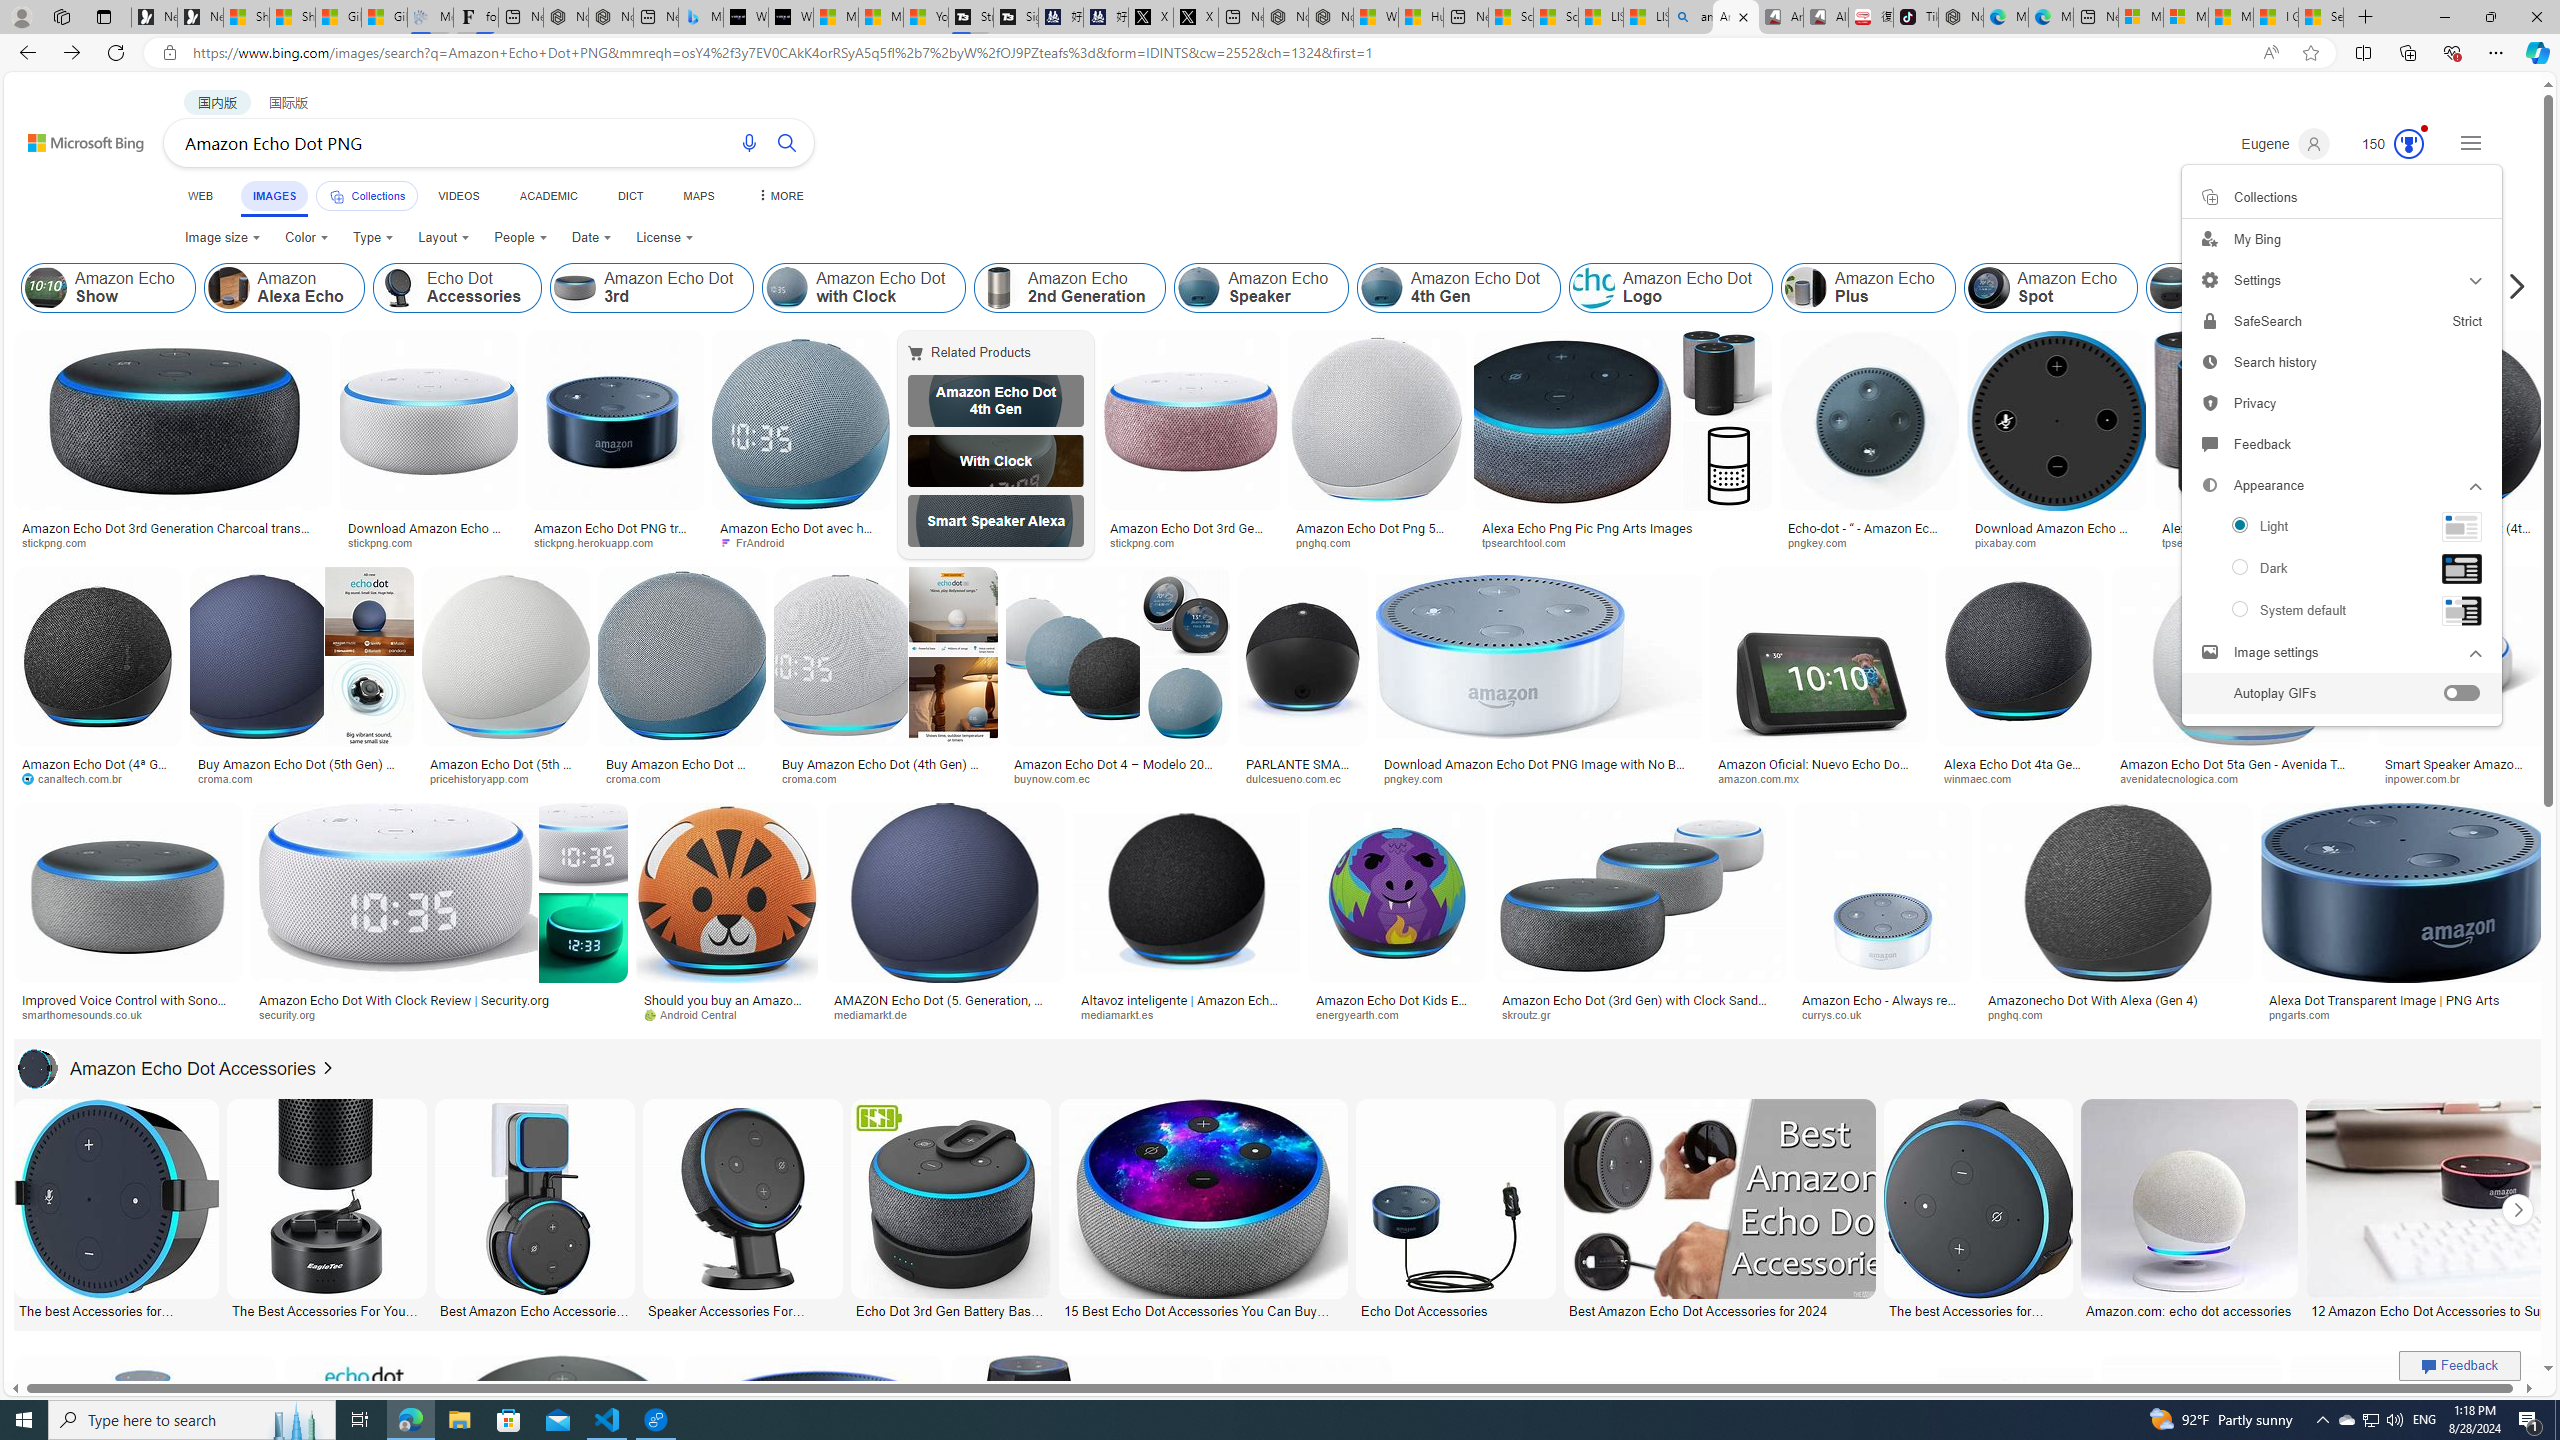  I want to click on Echo Dot Accessories, so click(398, 288).